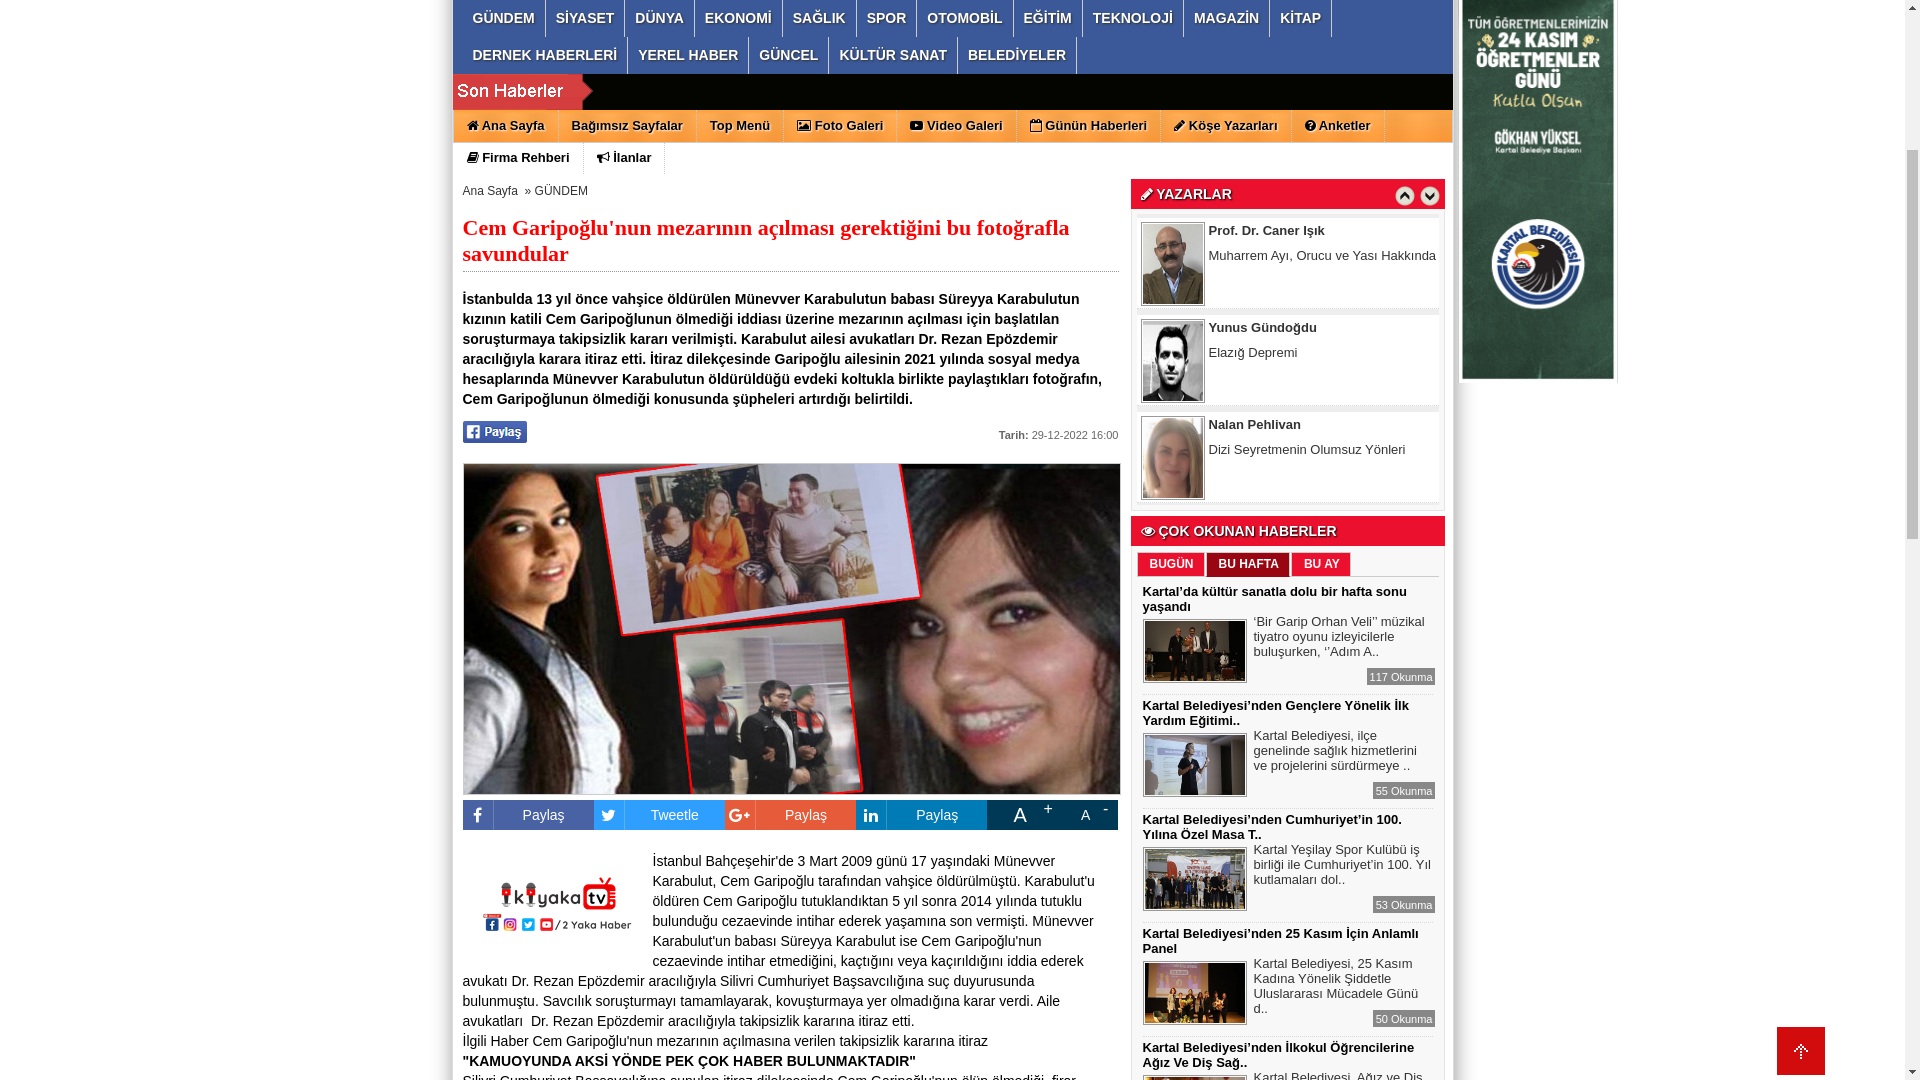  What do you see at coordinates (1246, 728) in the screenshot?
I see `Bir Olabilmek` at bounding box center [1246, 728].